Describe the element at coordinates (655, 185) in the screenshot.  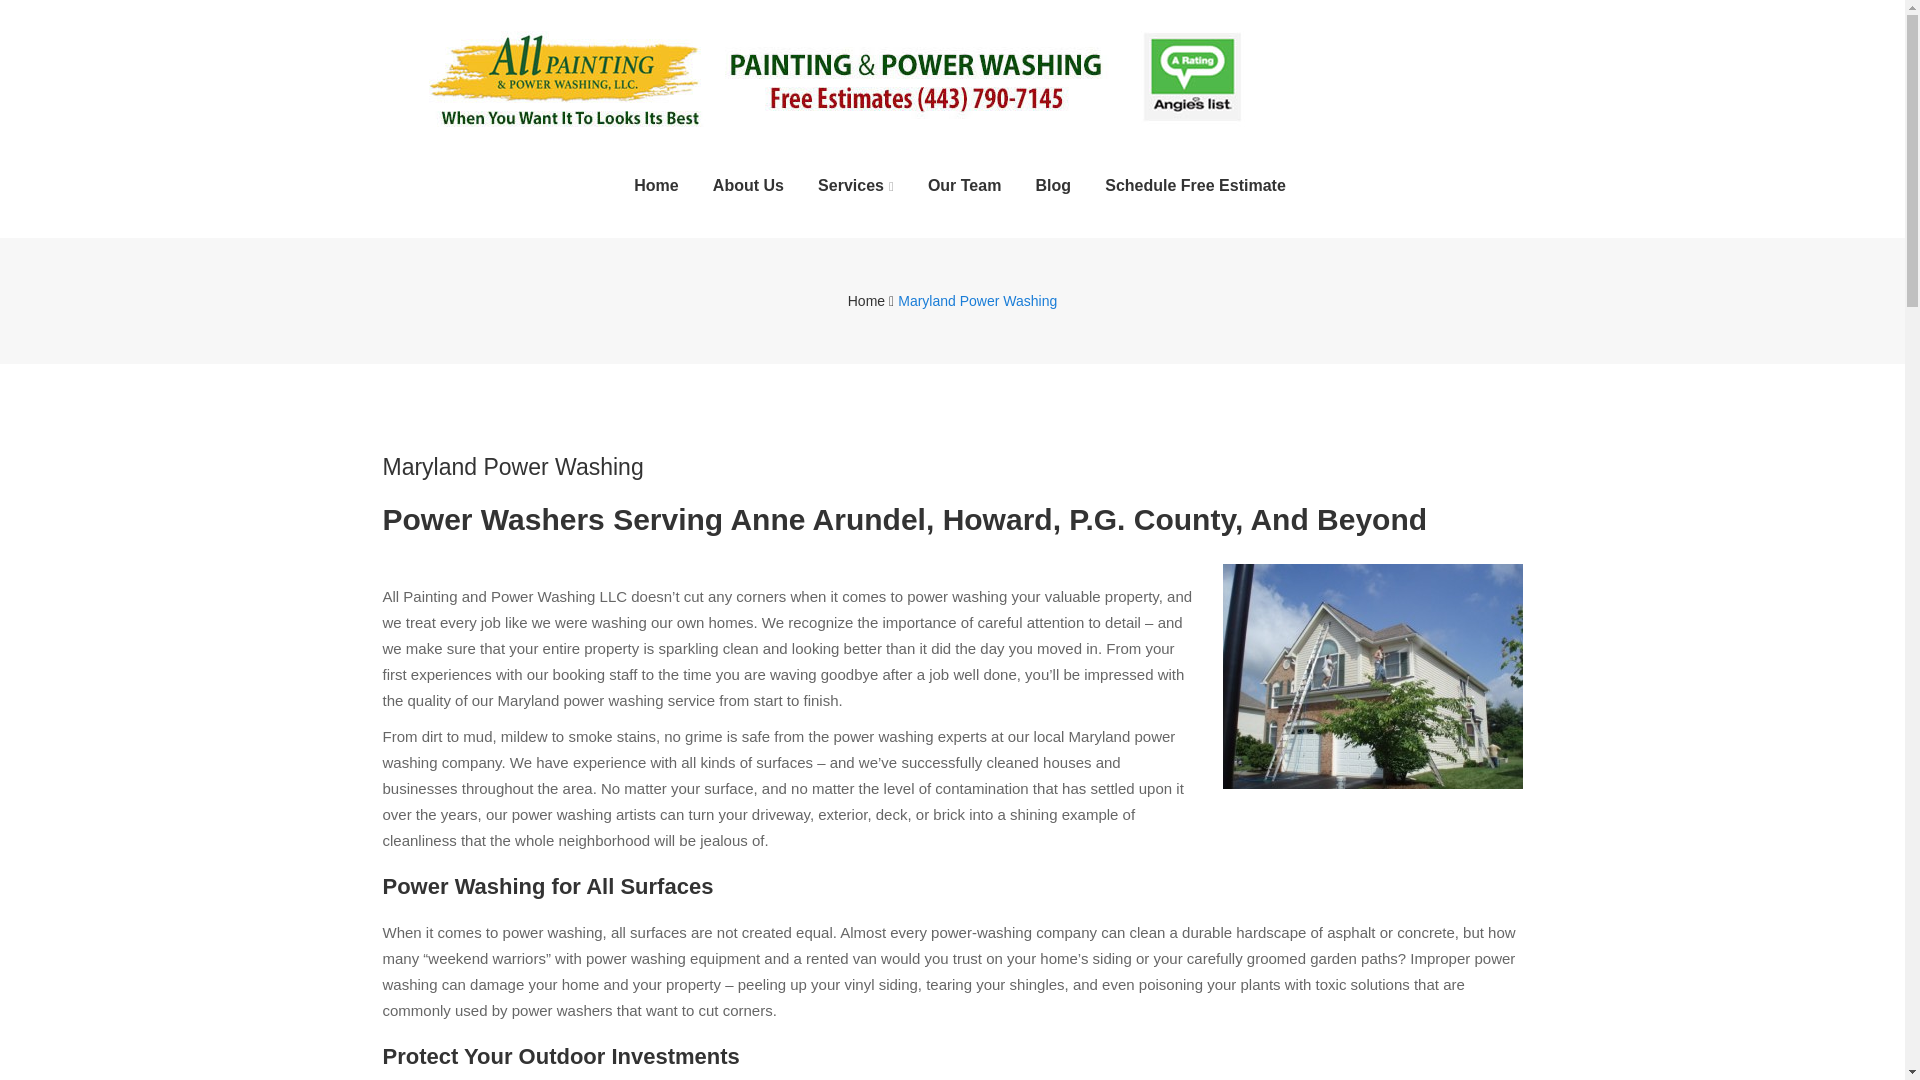
I see `Home` at that location.